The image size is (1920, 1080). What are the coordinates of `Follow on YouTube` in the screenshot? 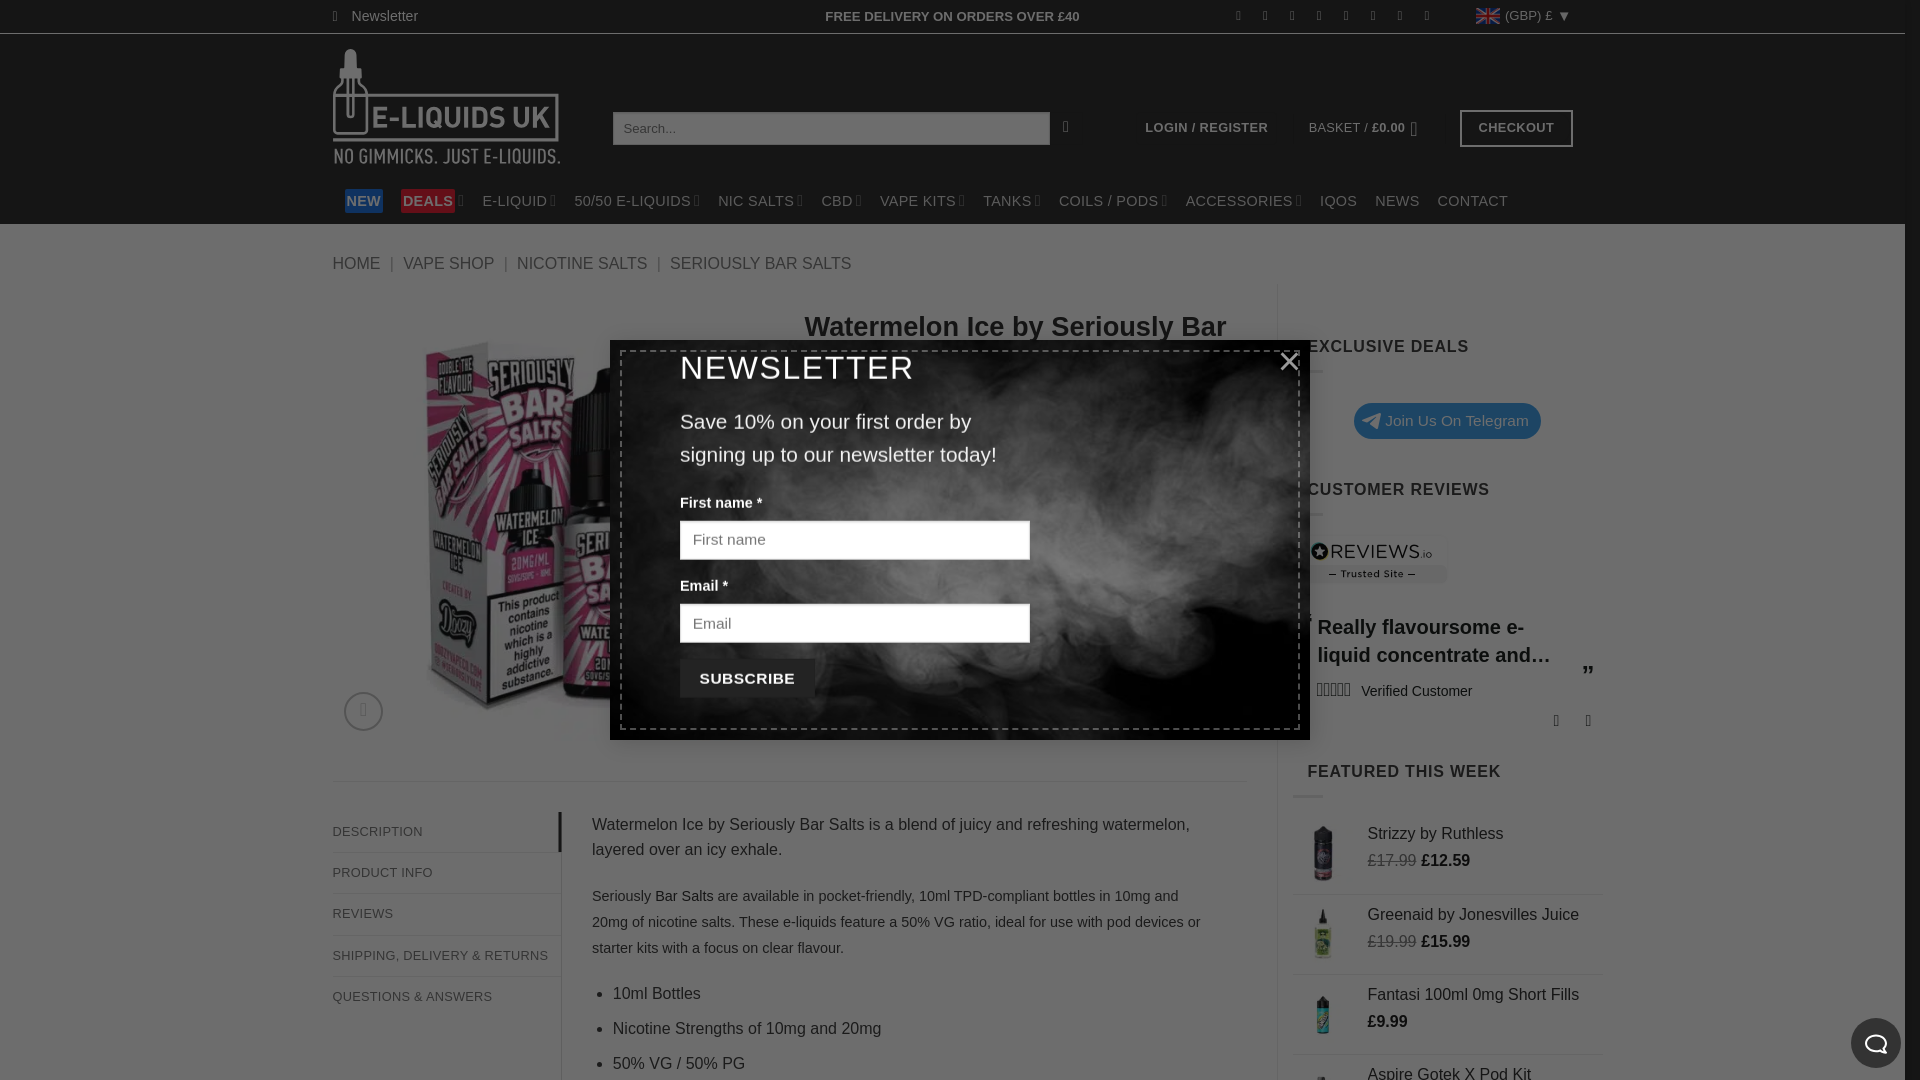 It's located at (1404, 14).